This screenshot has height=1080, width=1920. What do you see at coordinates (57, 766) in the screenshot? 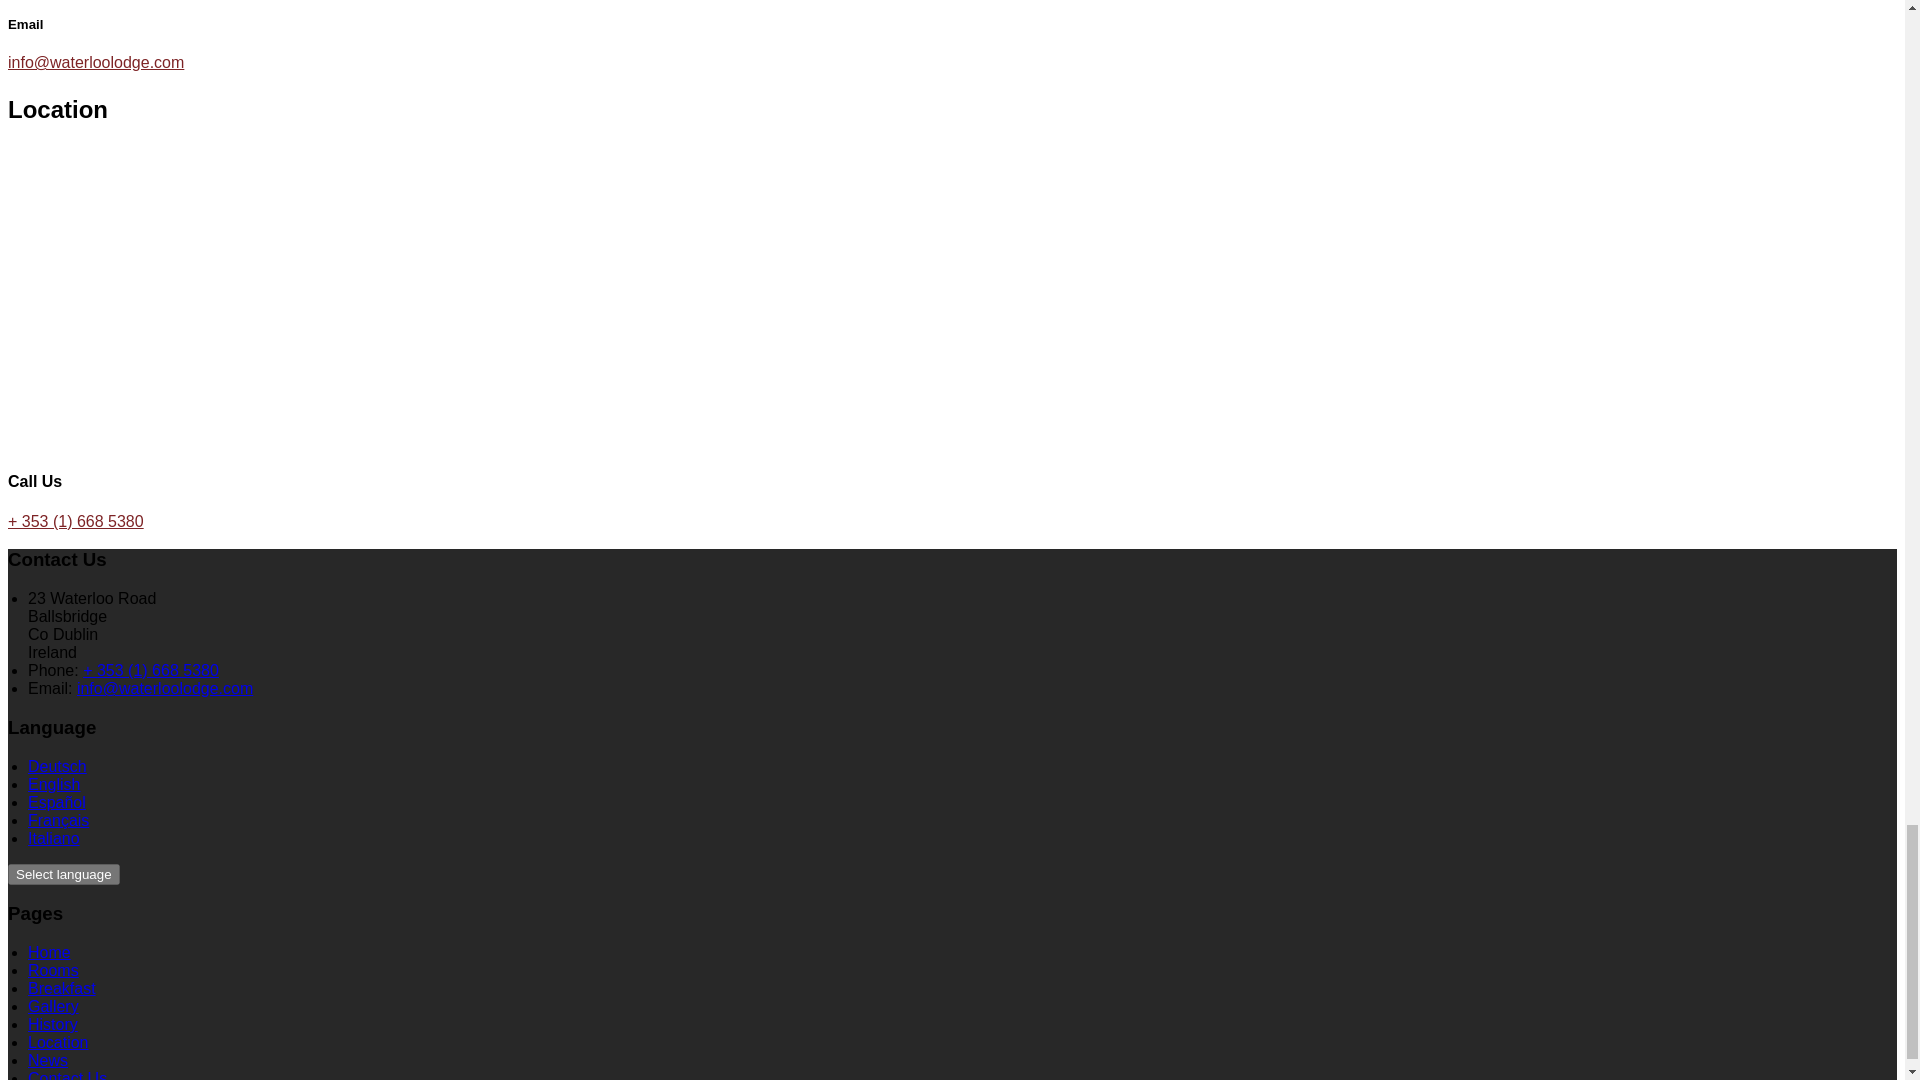
I see `Deutsch` at bounding box center [57, 766].